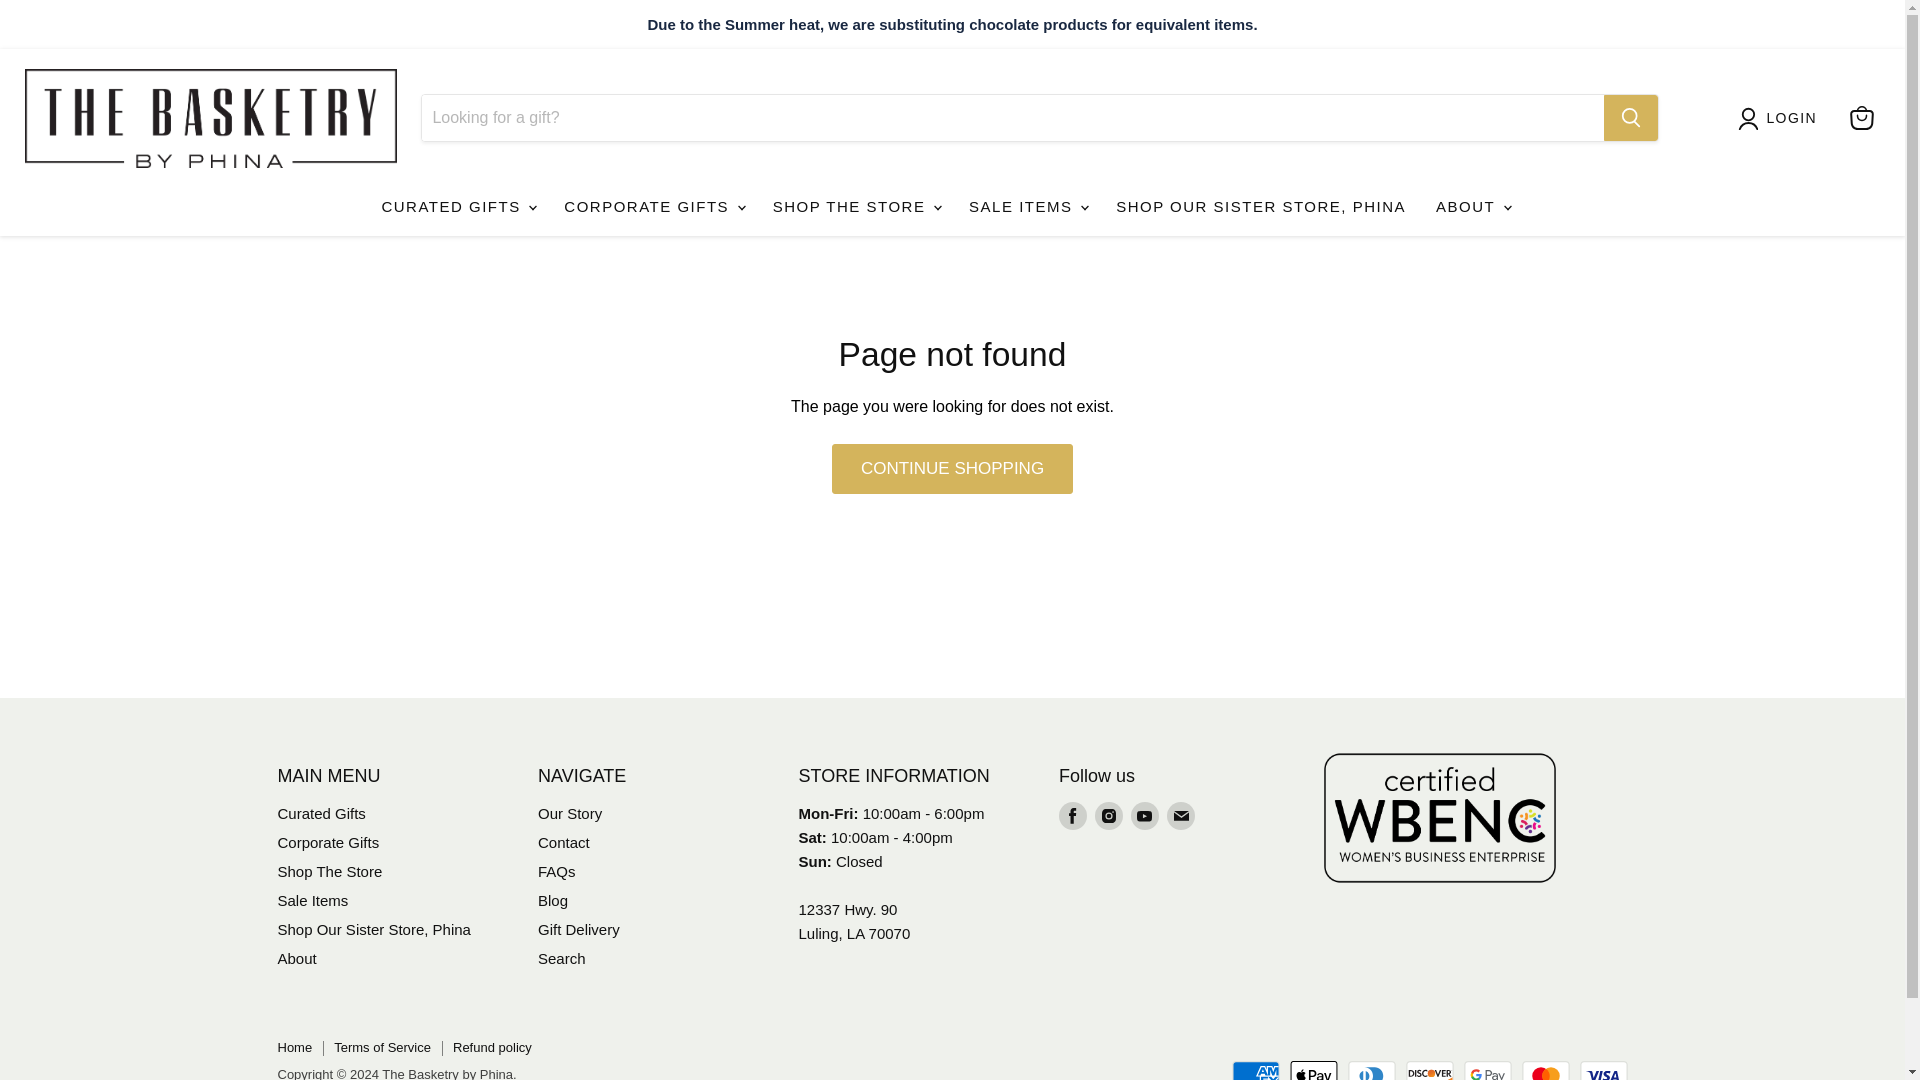 Image resolution: width=1920 pixels, height=1080 pixels. What do you see at coordinates (652, 206) in the screenshot?
I see `CORPORATE GIFTS` at bounding box center [652, 206].